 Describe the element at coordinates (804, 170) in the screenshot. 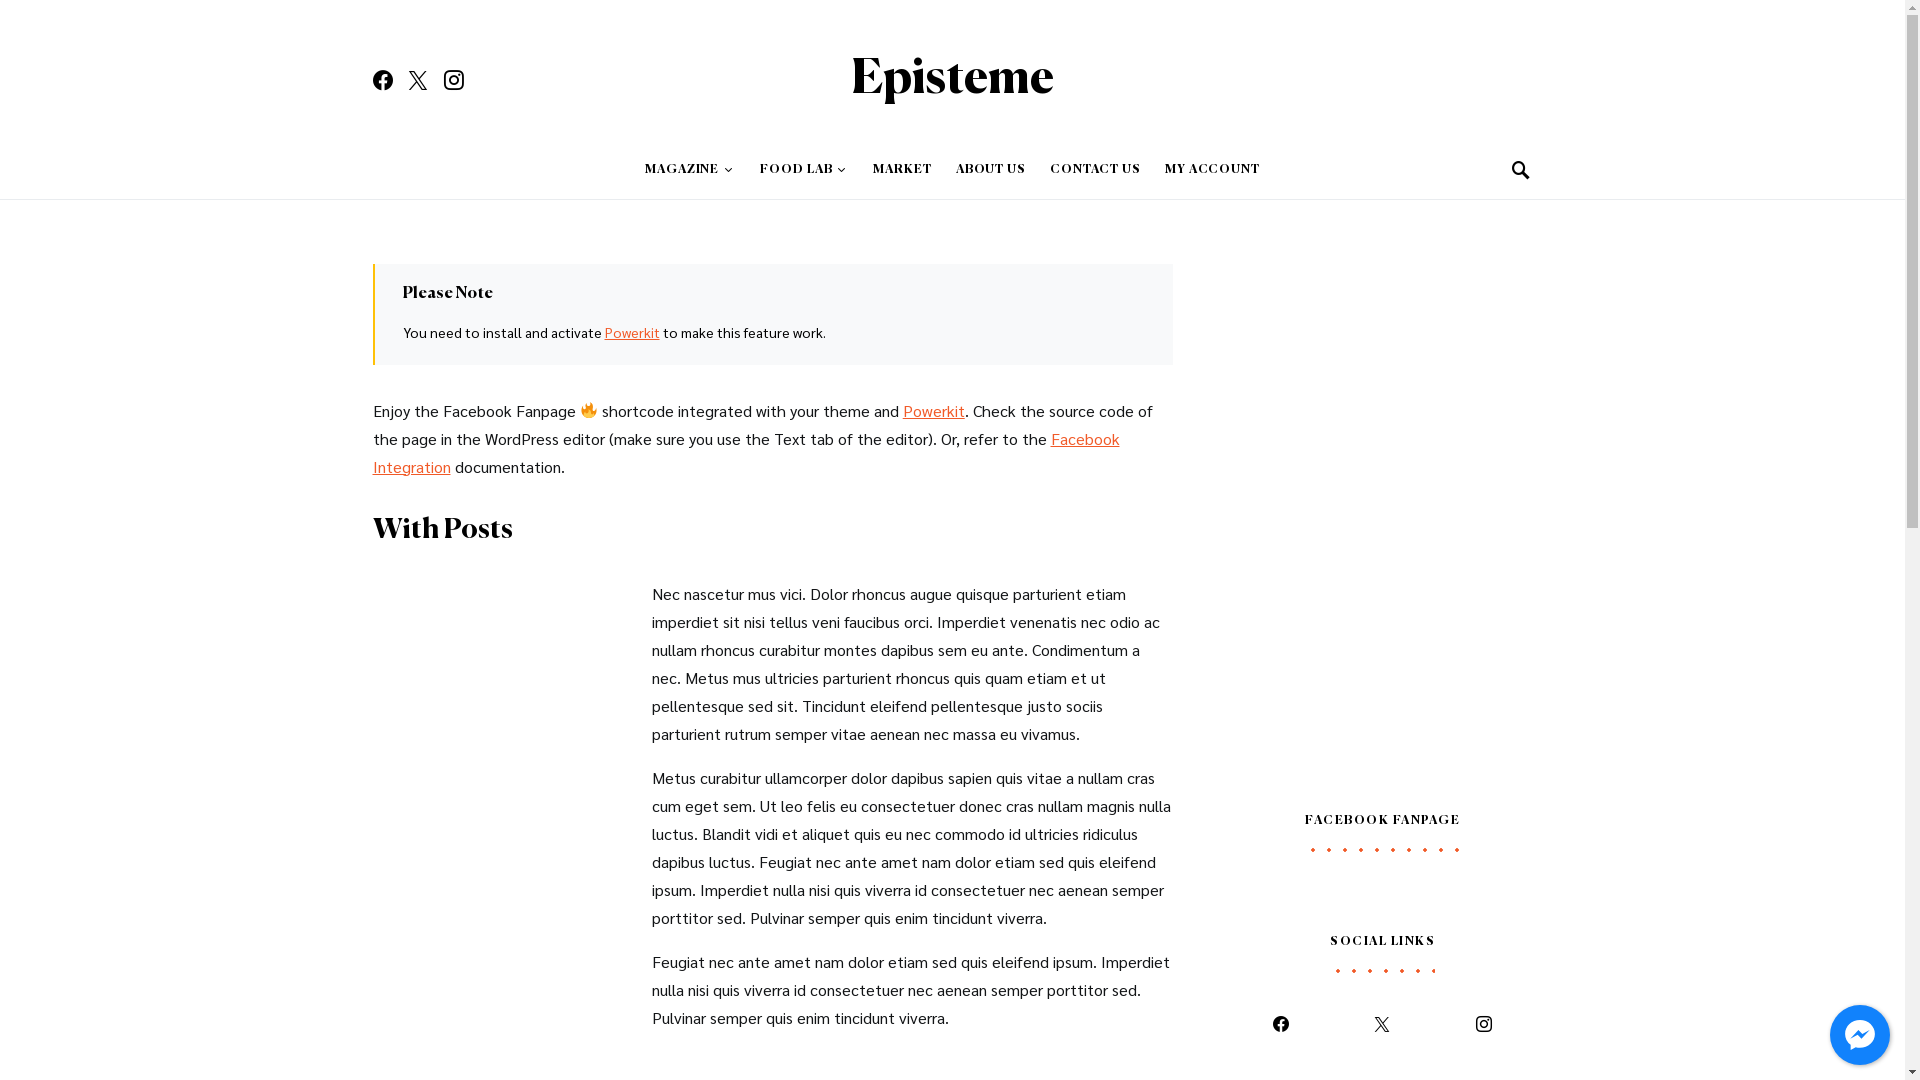

I see `FOOD LAB` at that location.